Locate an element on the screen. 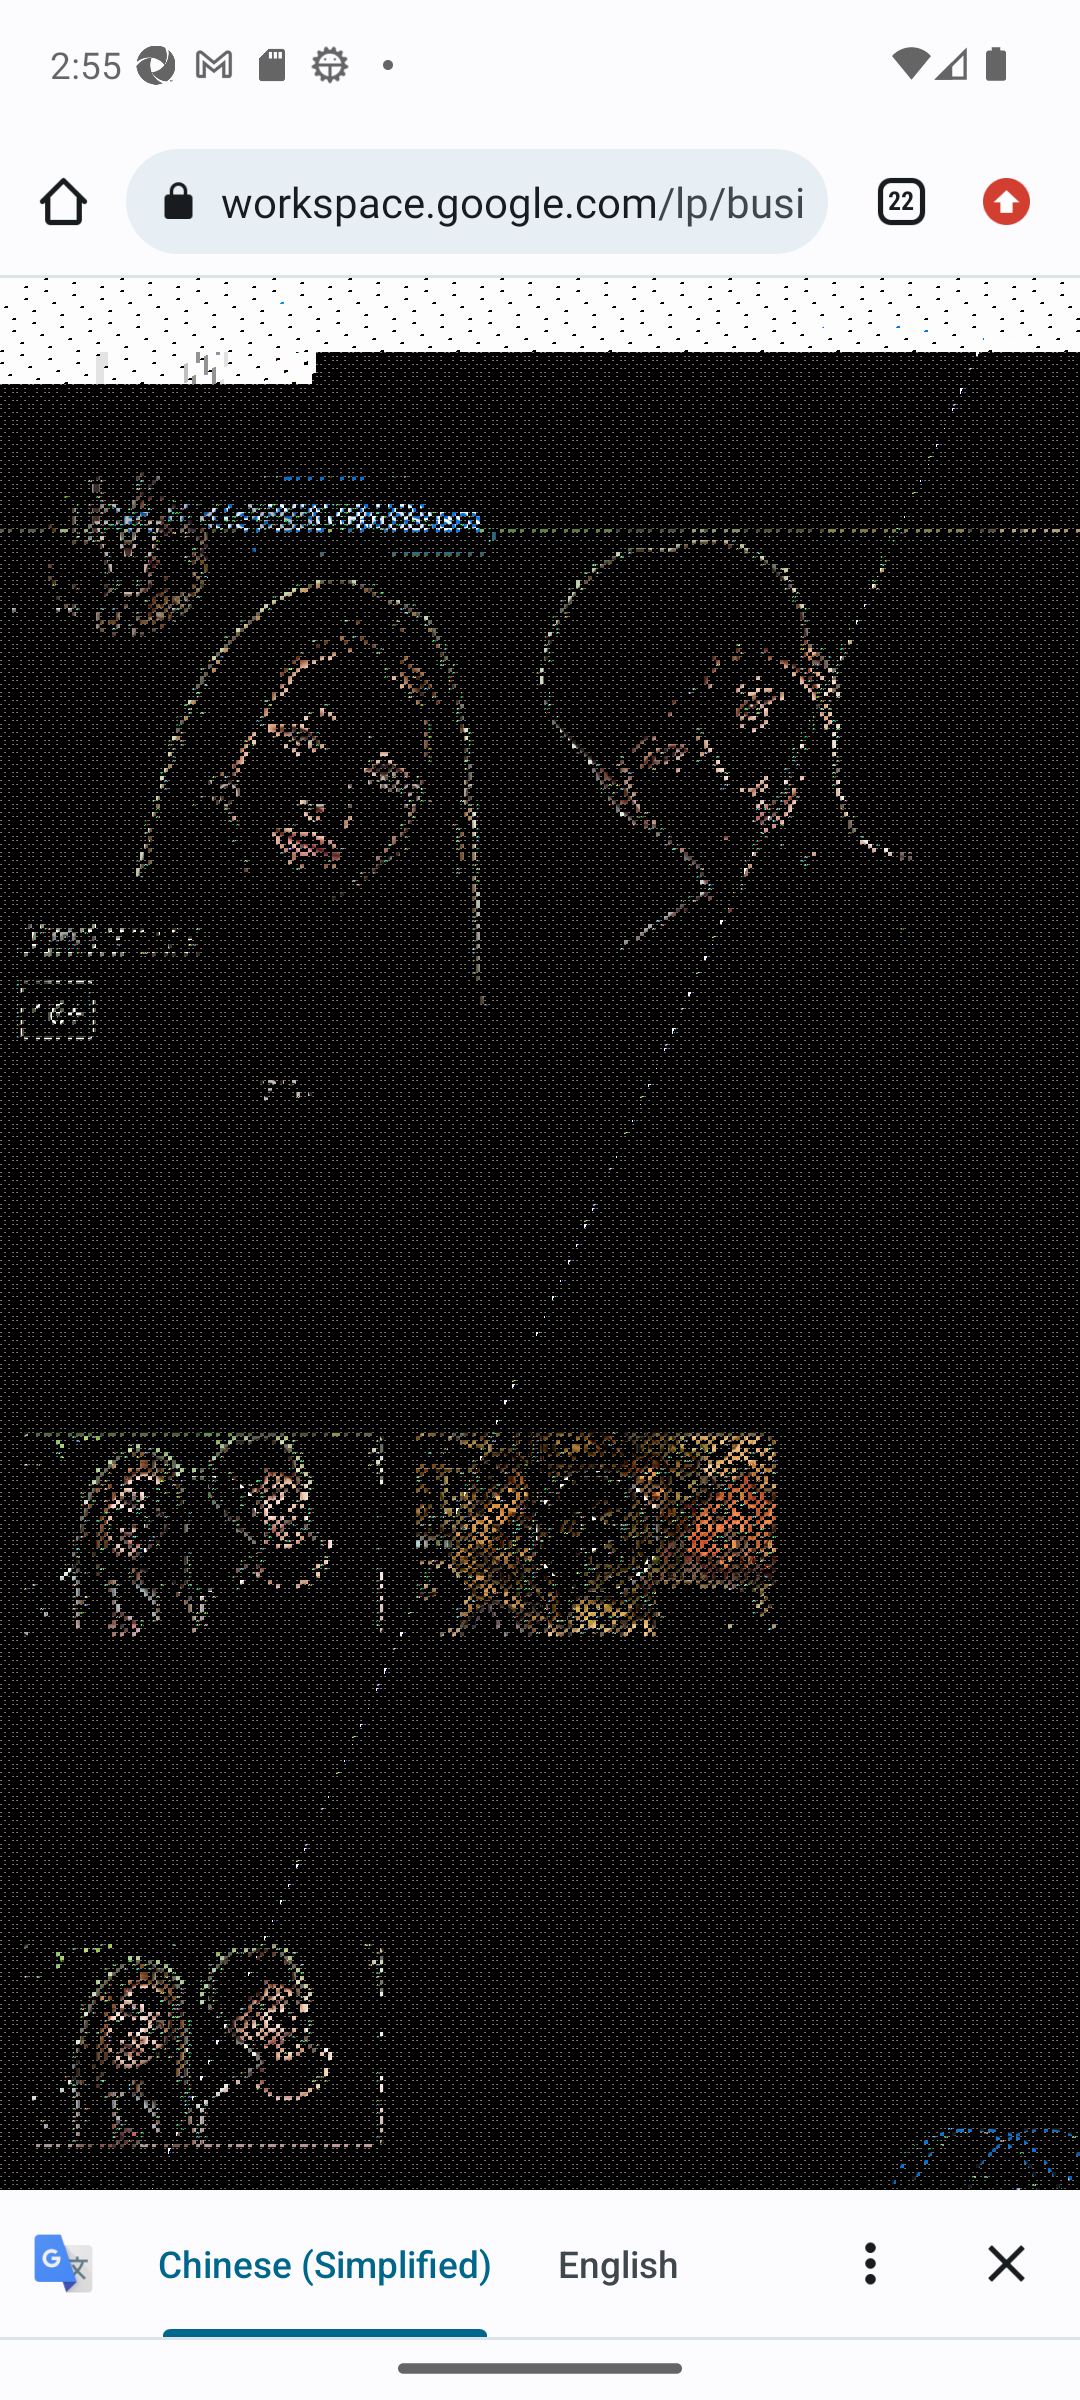 The width and height of the screenshot is (1080, 2400). Close is located at coordinates (1006, 2262).